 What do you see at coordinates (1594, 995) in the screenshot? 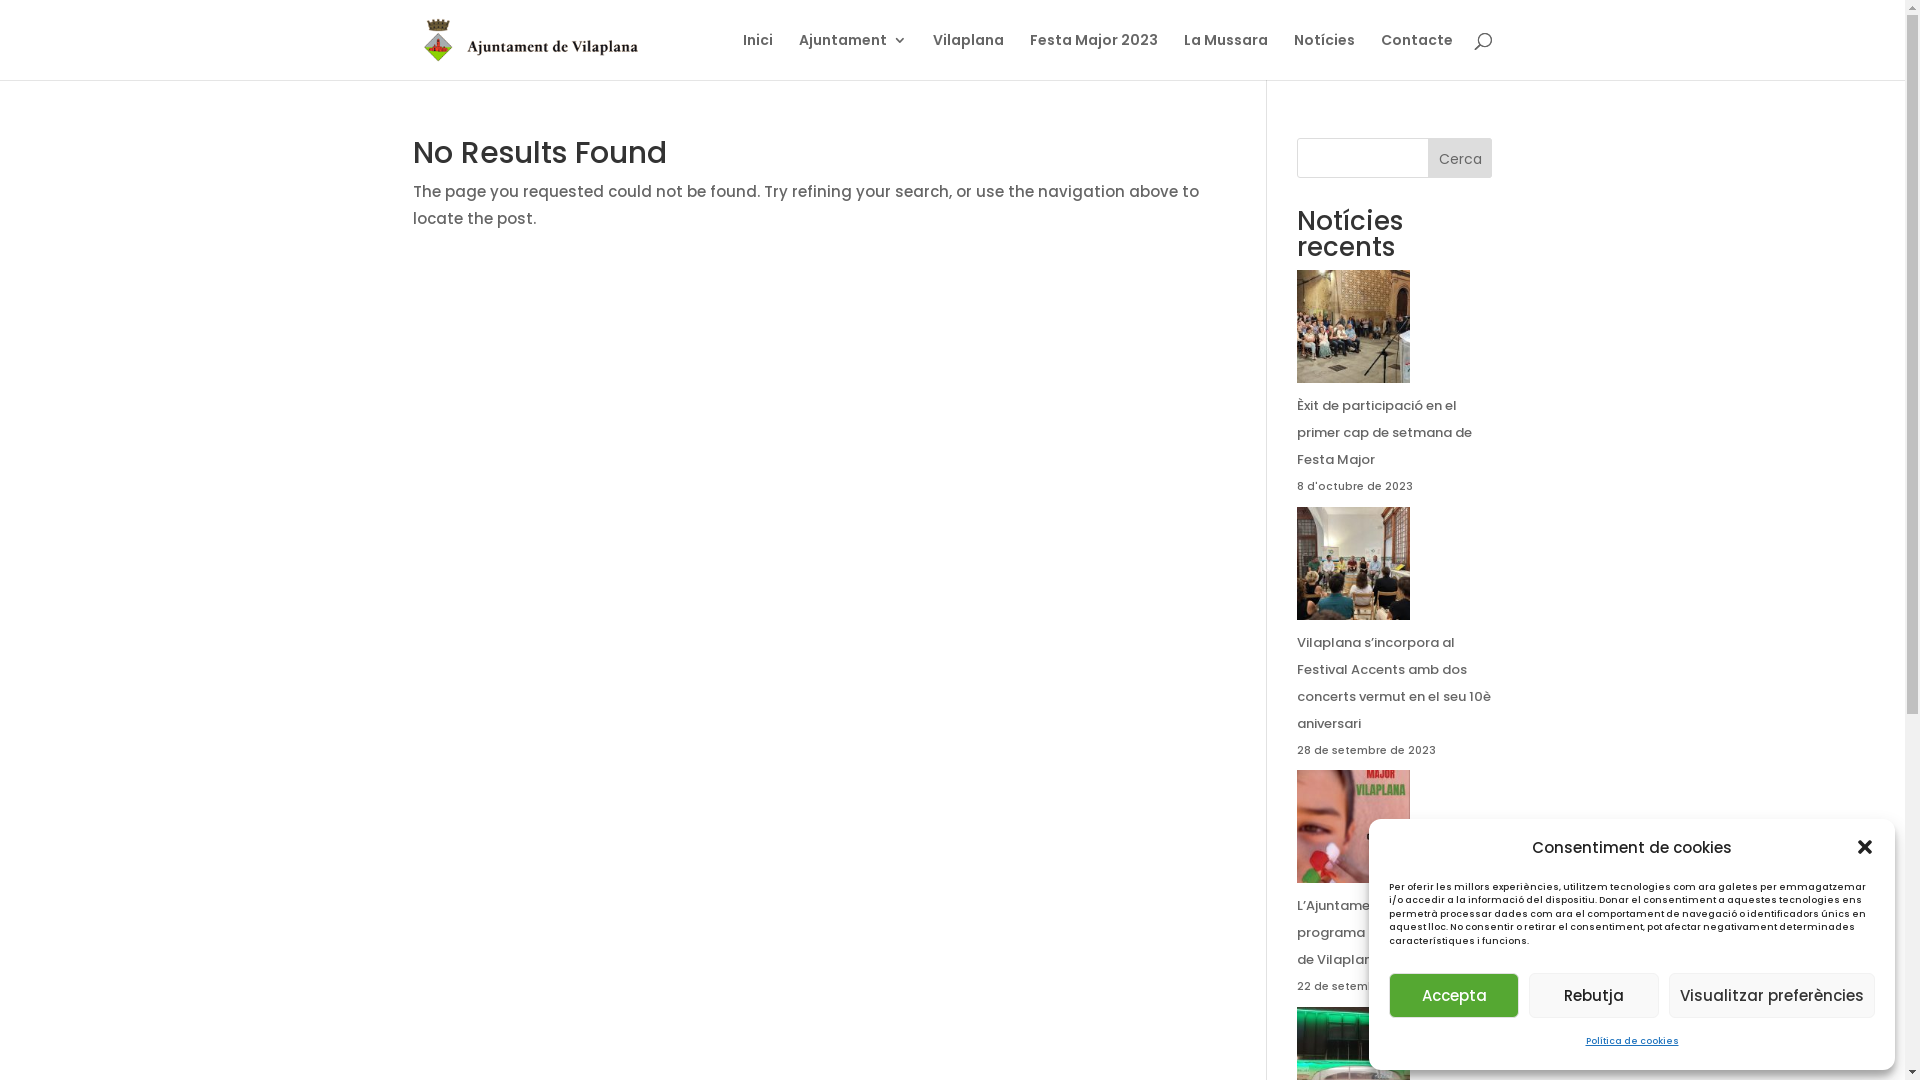
I see `Rebutja` at bounding box center [1594, 995].